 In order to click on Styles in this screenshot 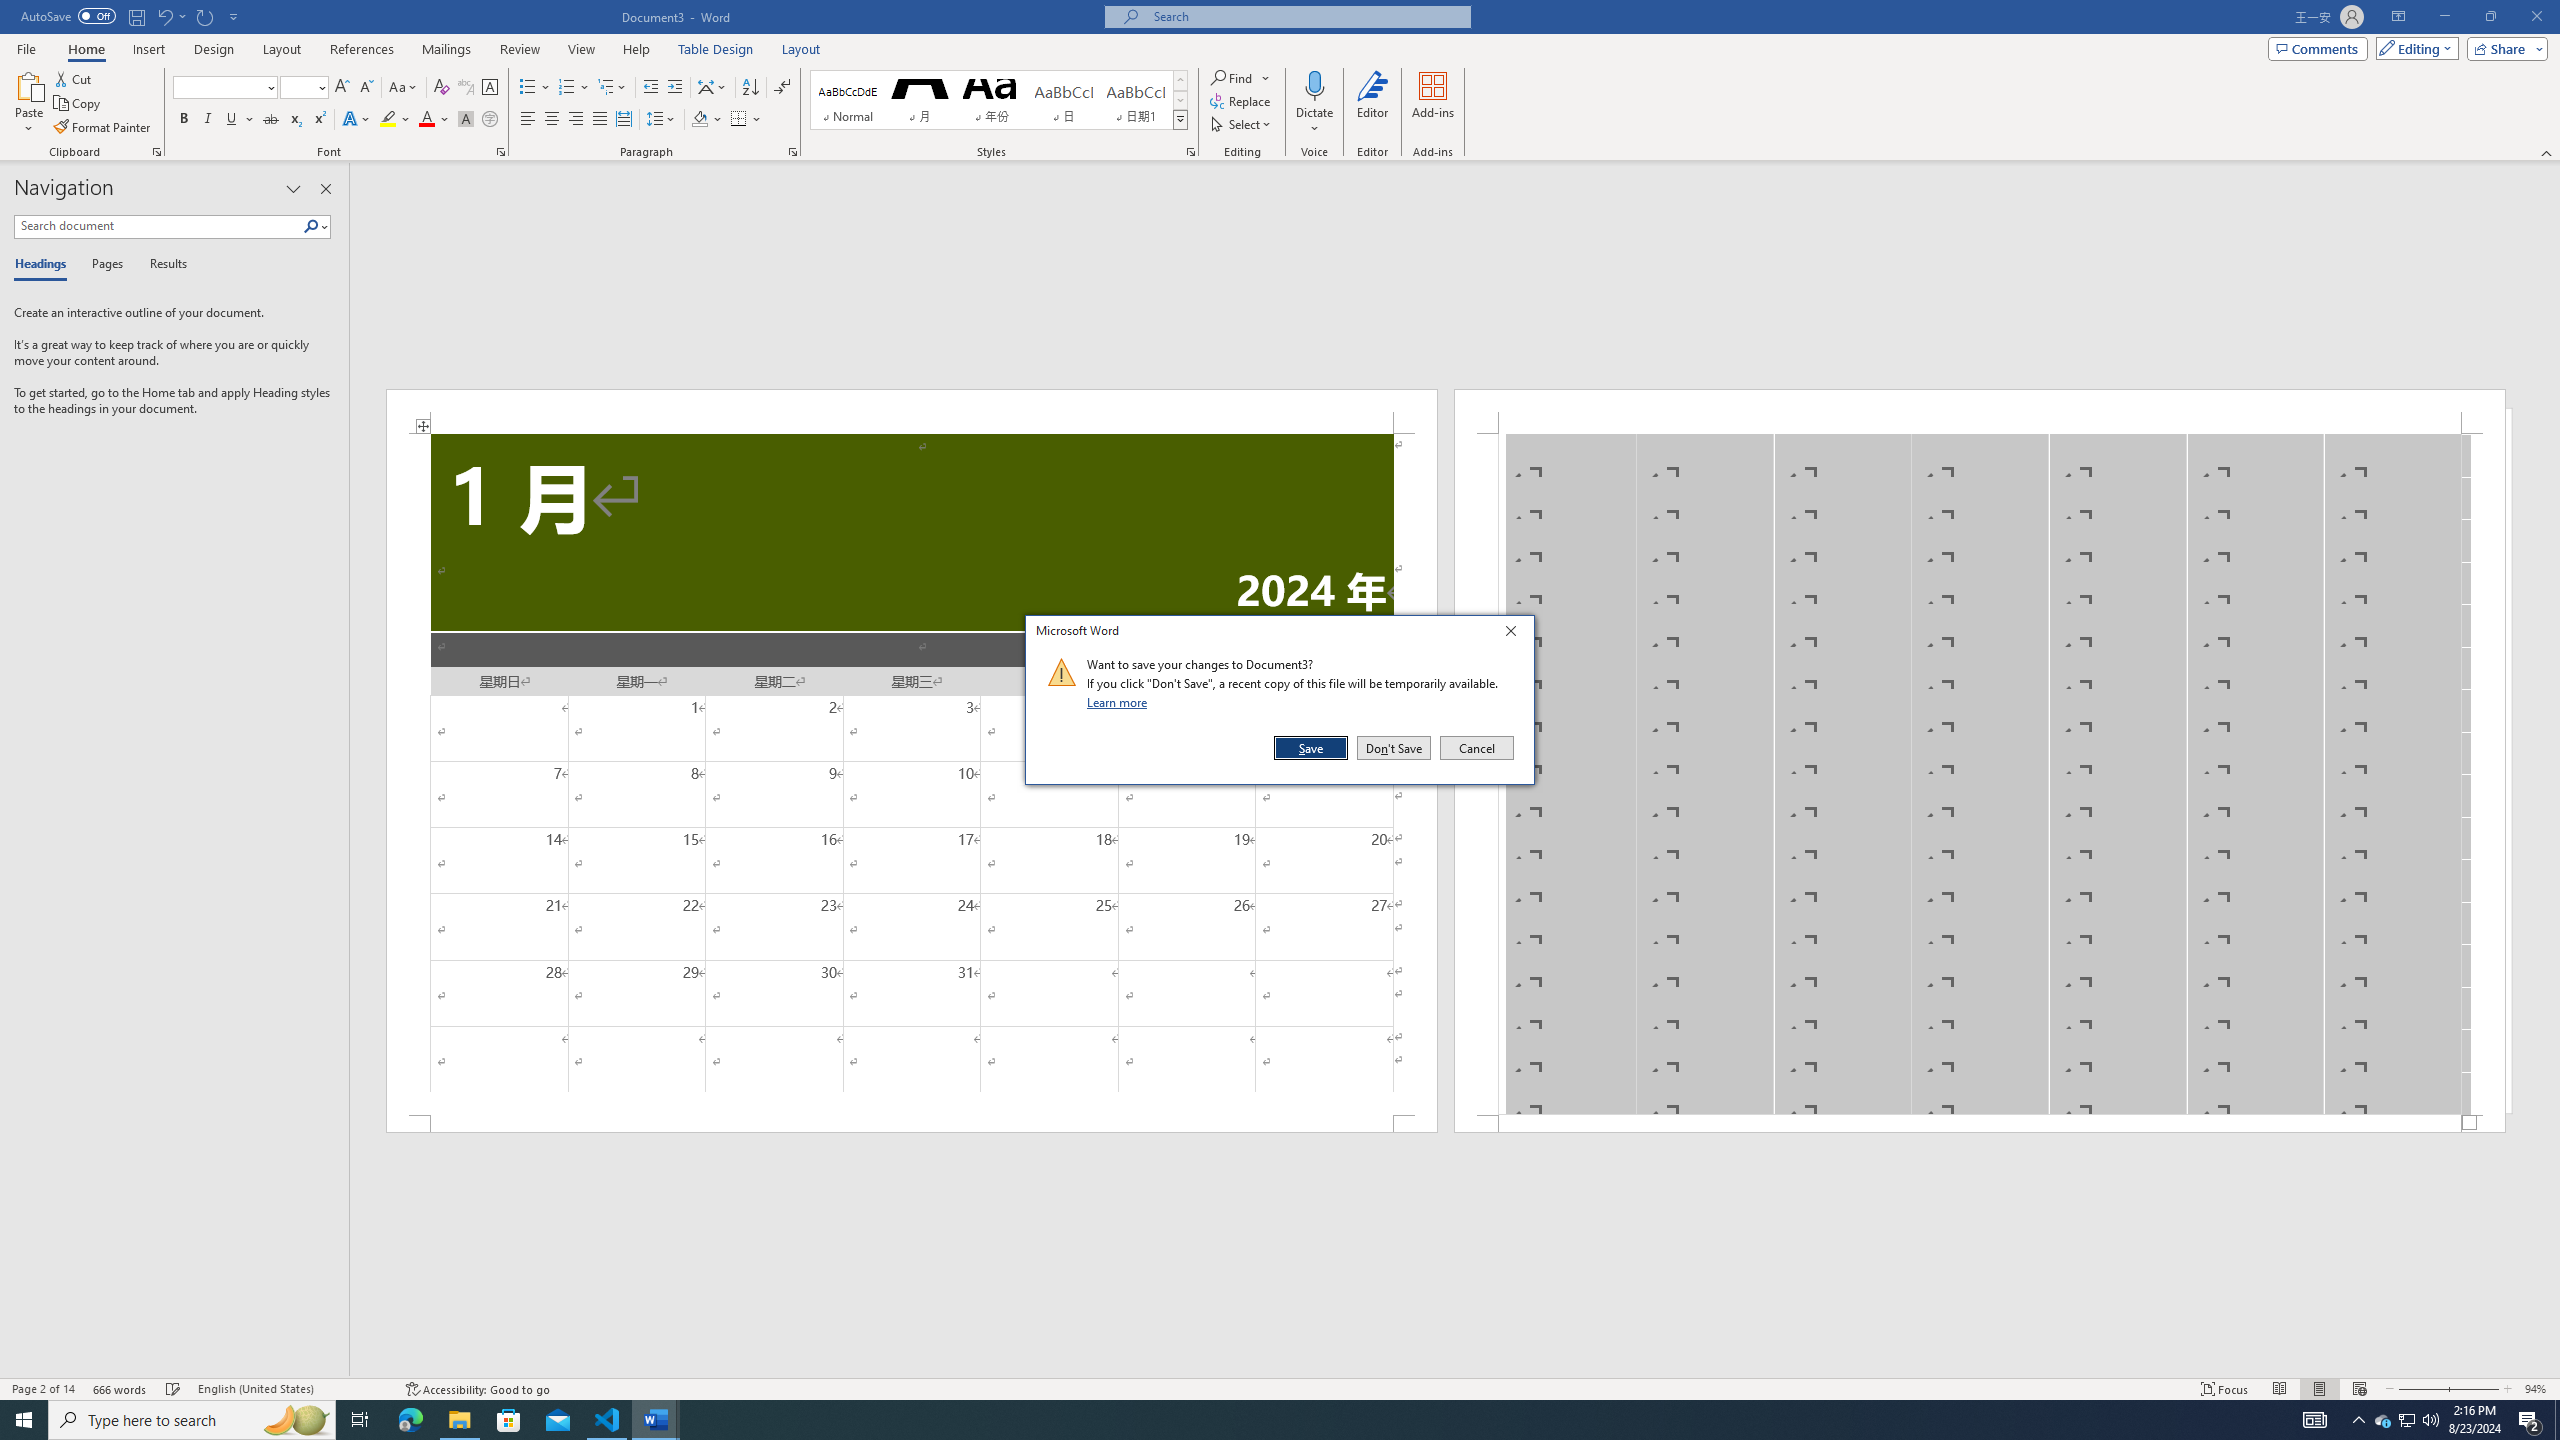, I will do `click(1180, 119)`.